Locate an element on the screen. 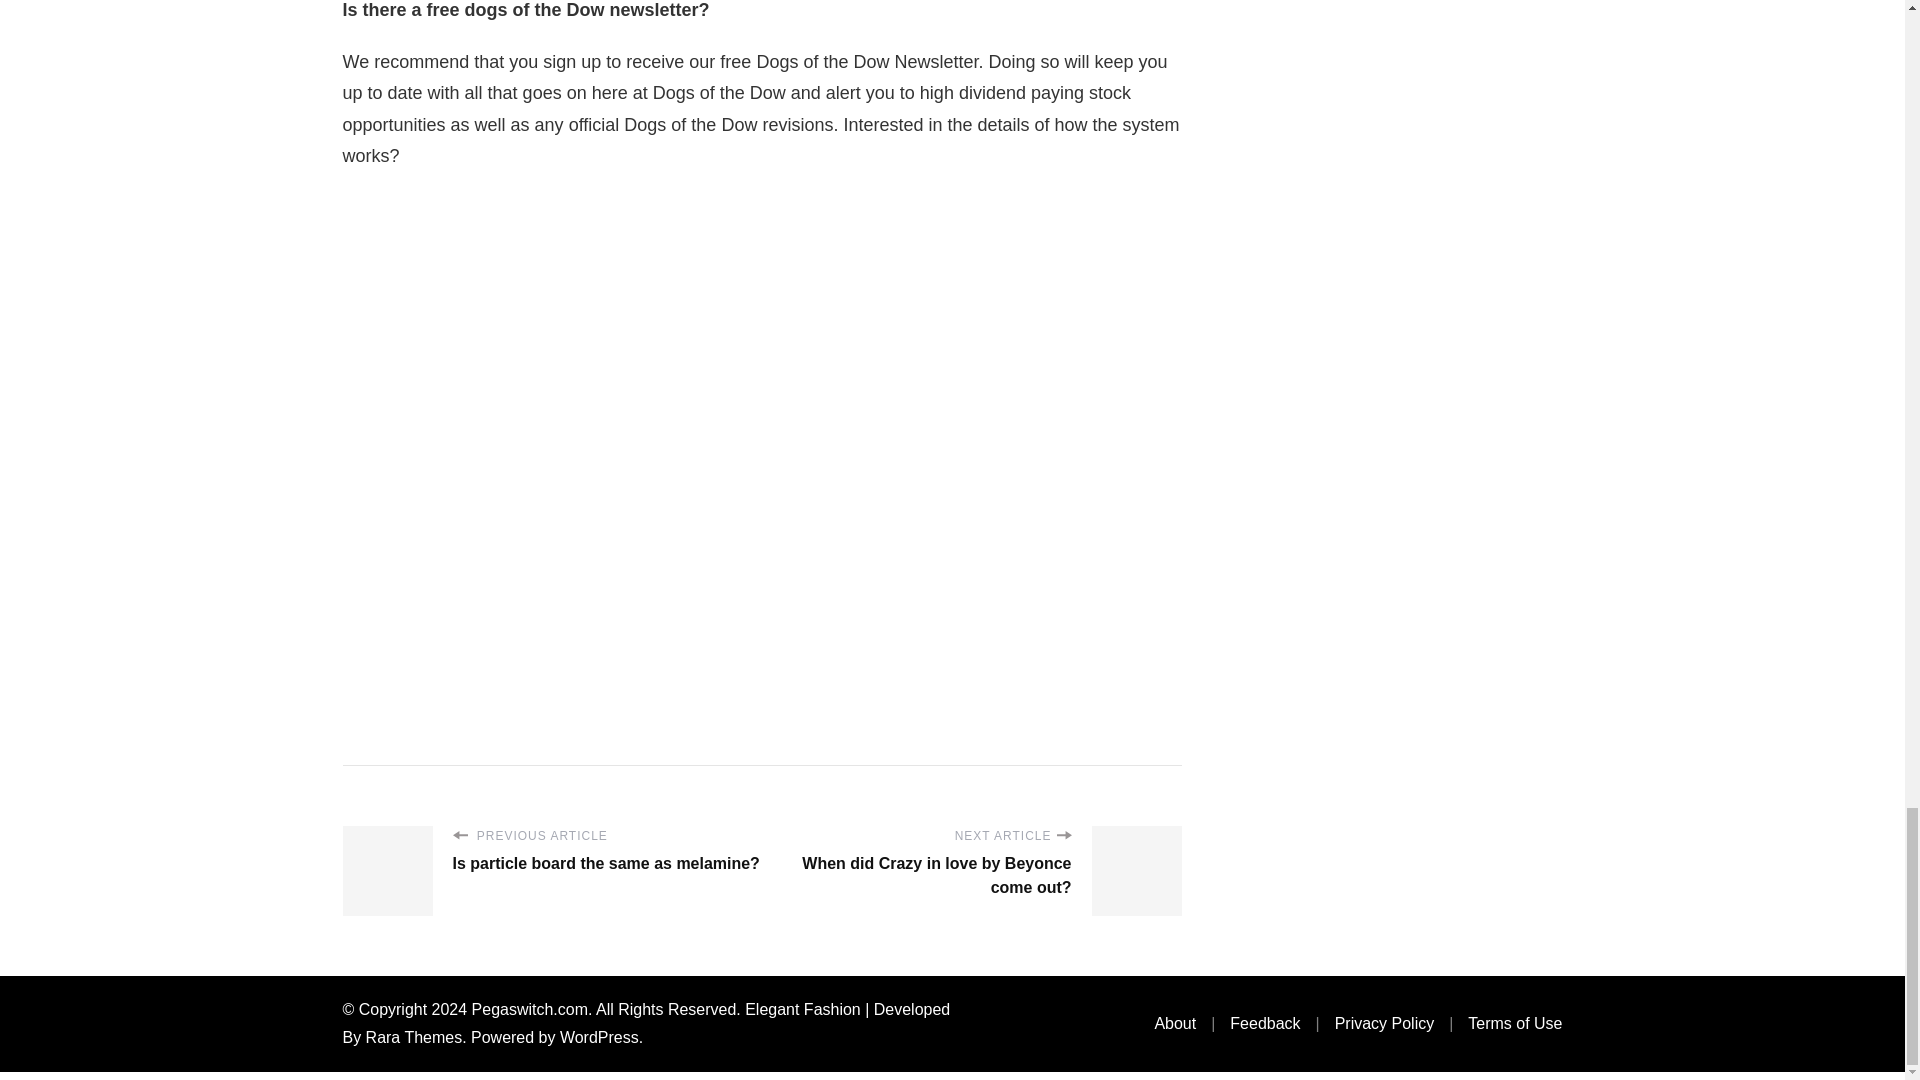 The width and height of the screenshot is (1920, 1080). Pegaswitch.com is located at coordinates (530, 1010).